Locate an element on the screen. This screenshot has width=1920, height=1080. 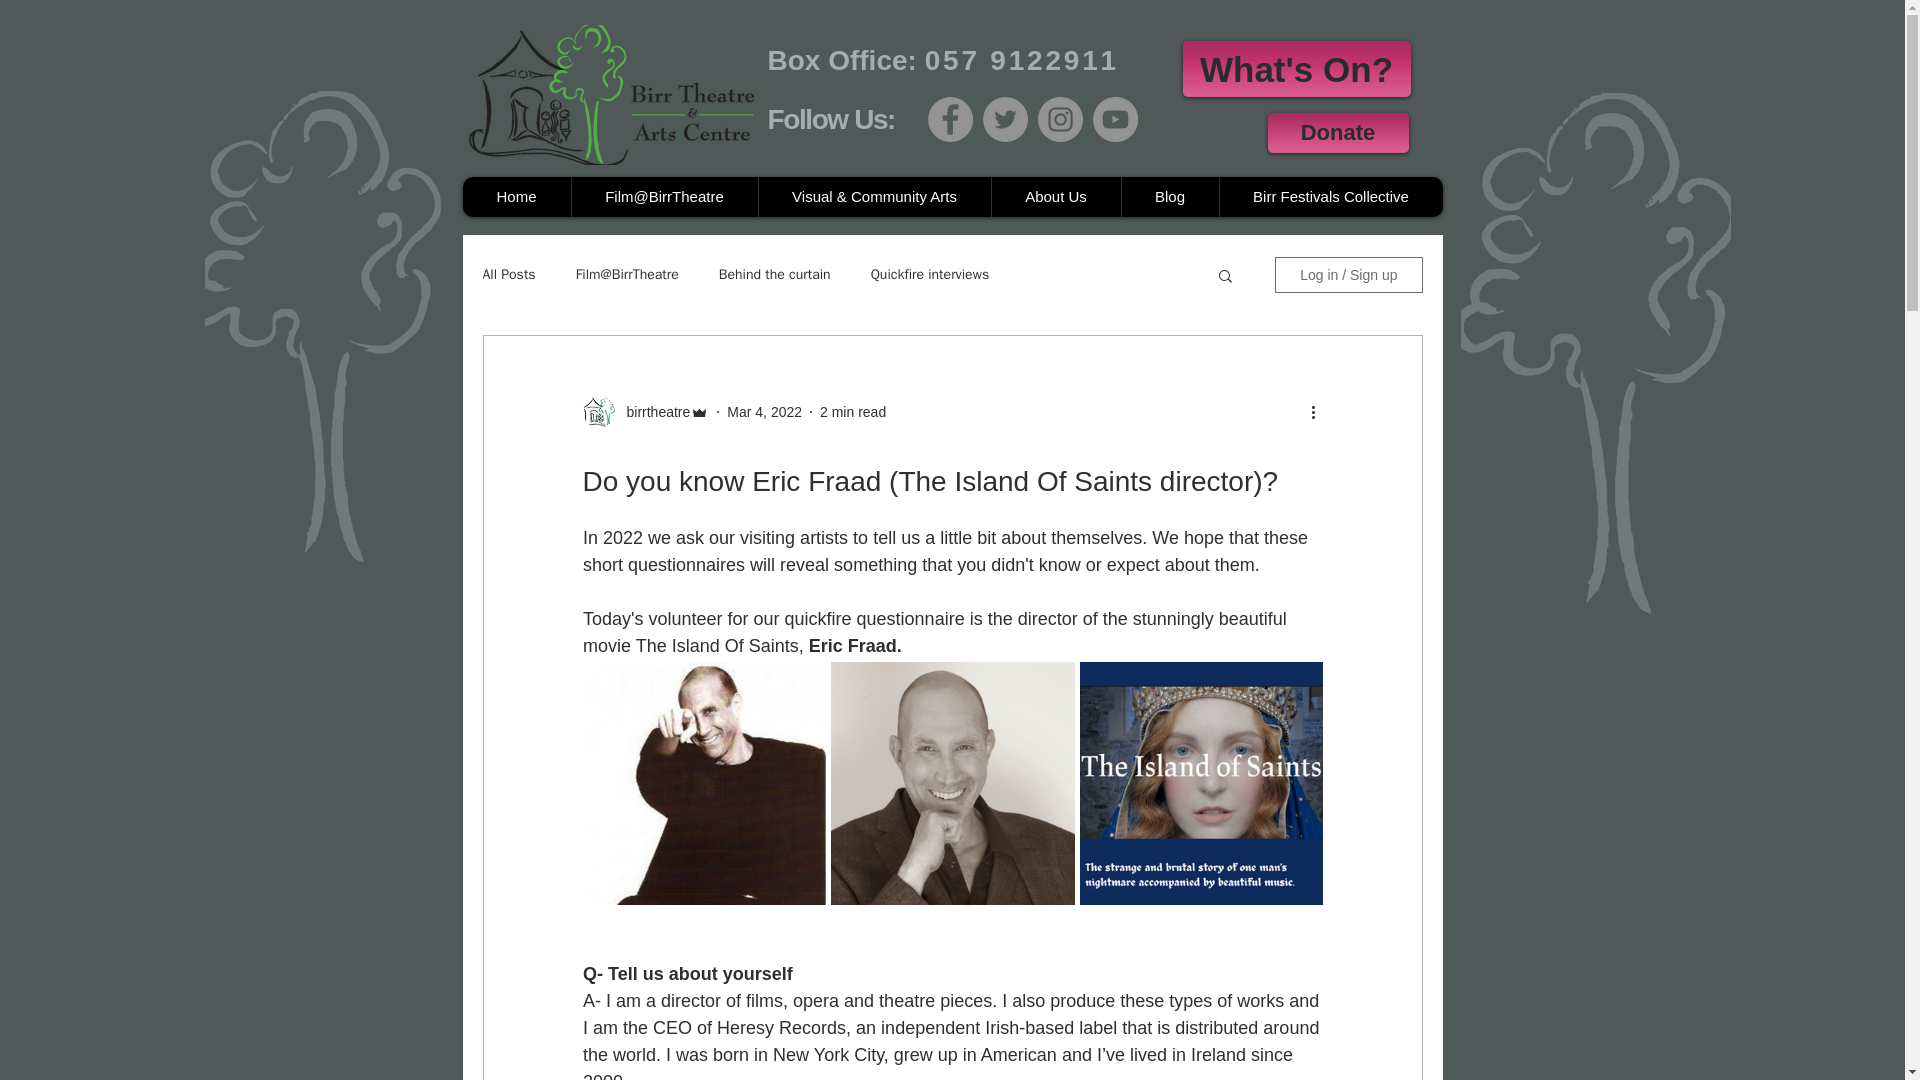
Blog is located at coordinates (1168, 197).